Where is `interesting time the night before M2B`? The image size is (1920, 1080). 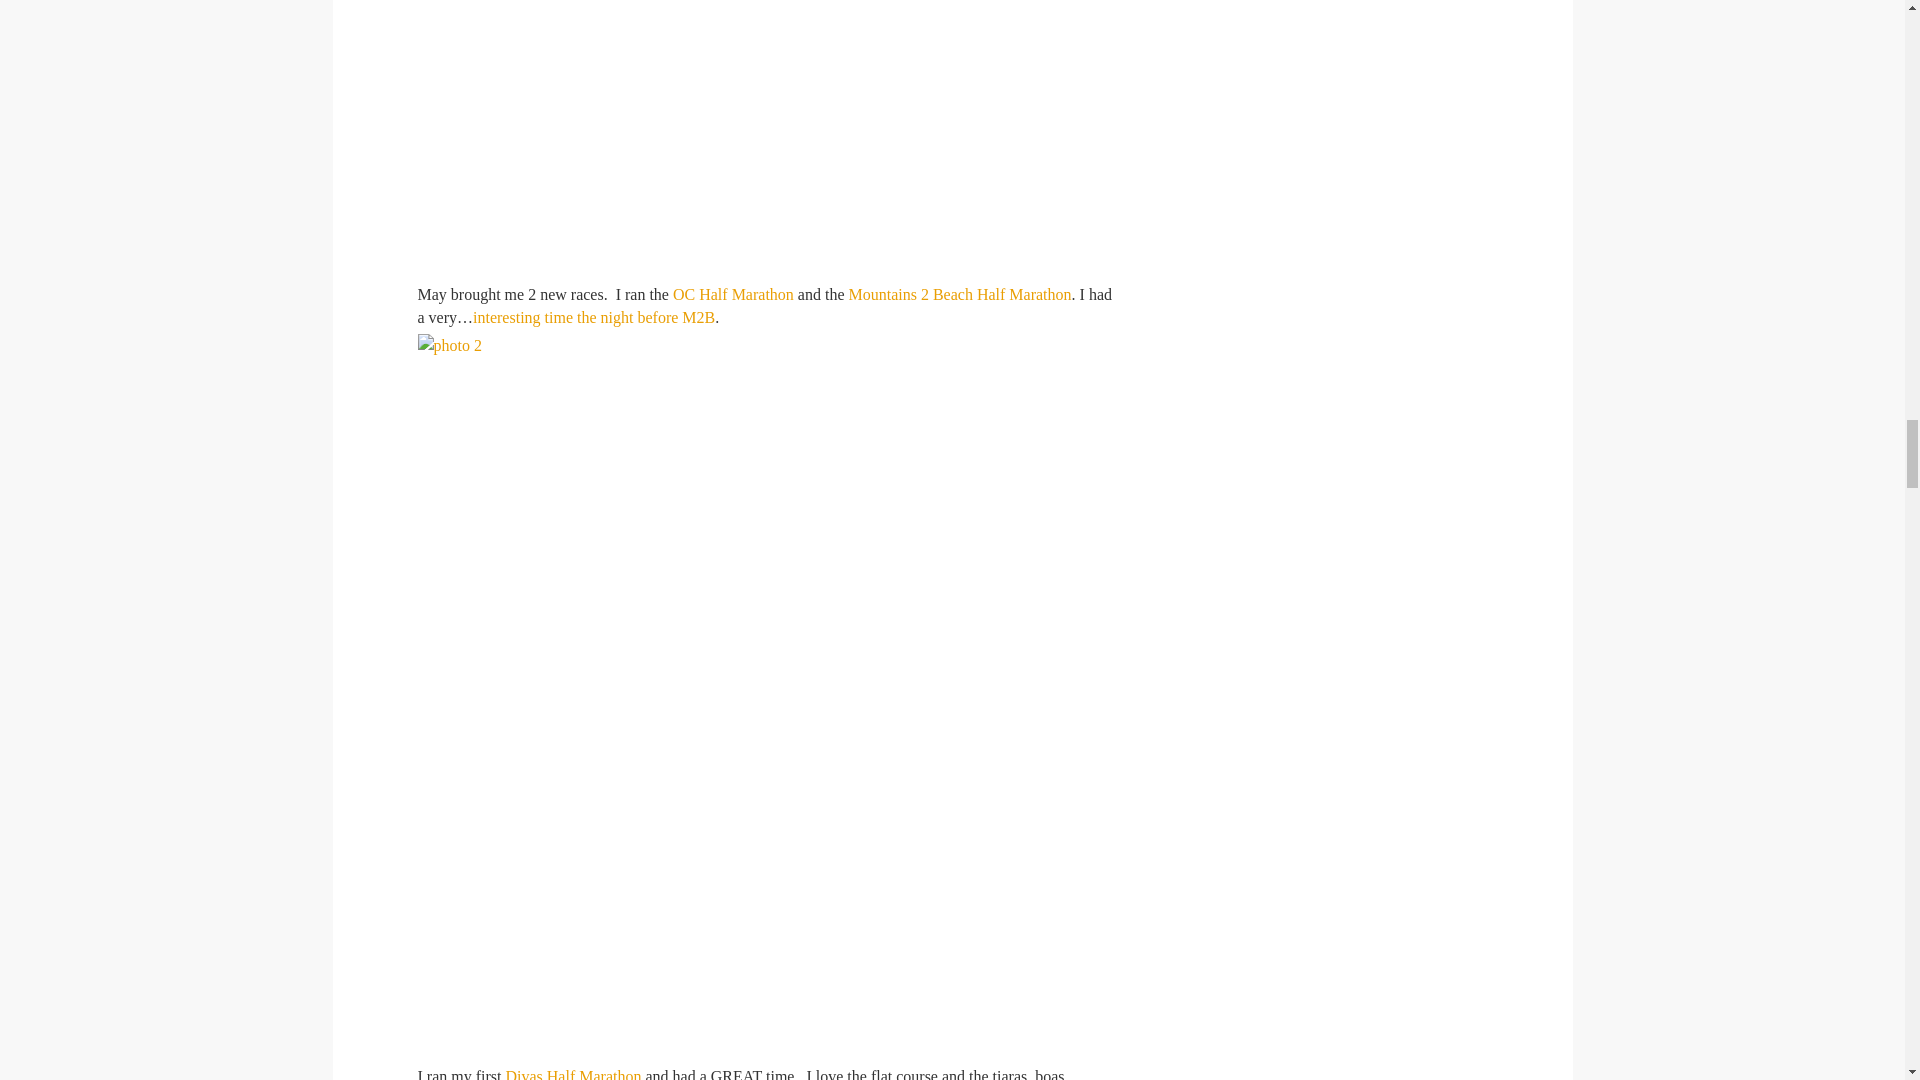 interesting time the night before M2B is located at coordinates (593, 317).